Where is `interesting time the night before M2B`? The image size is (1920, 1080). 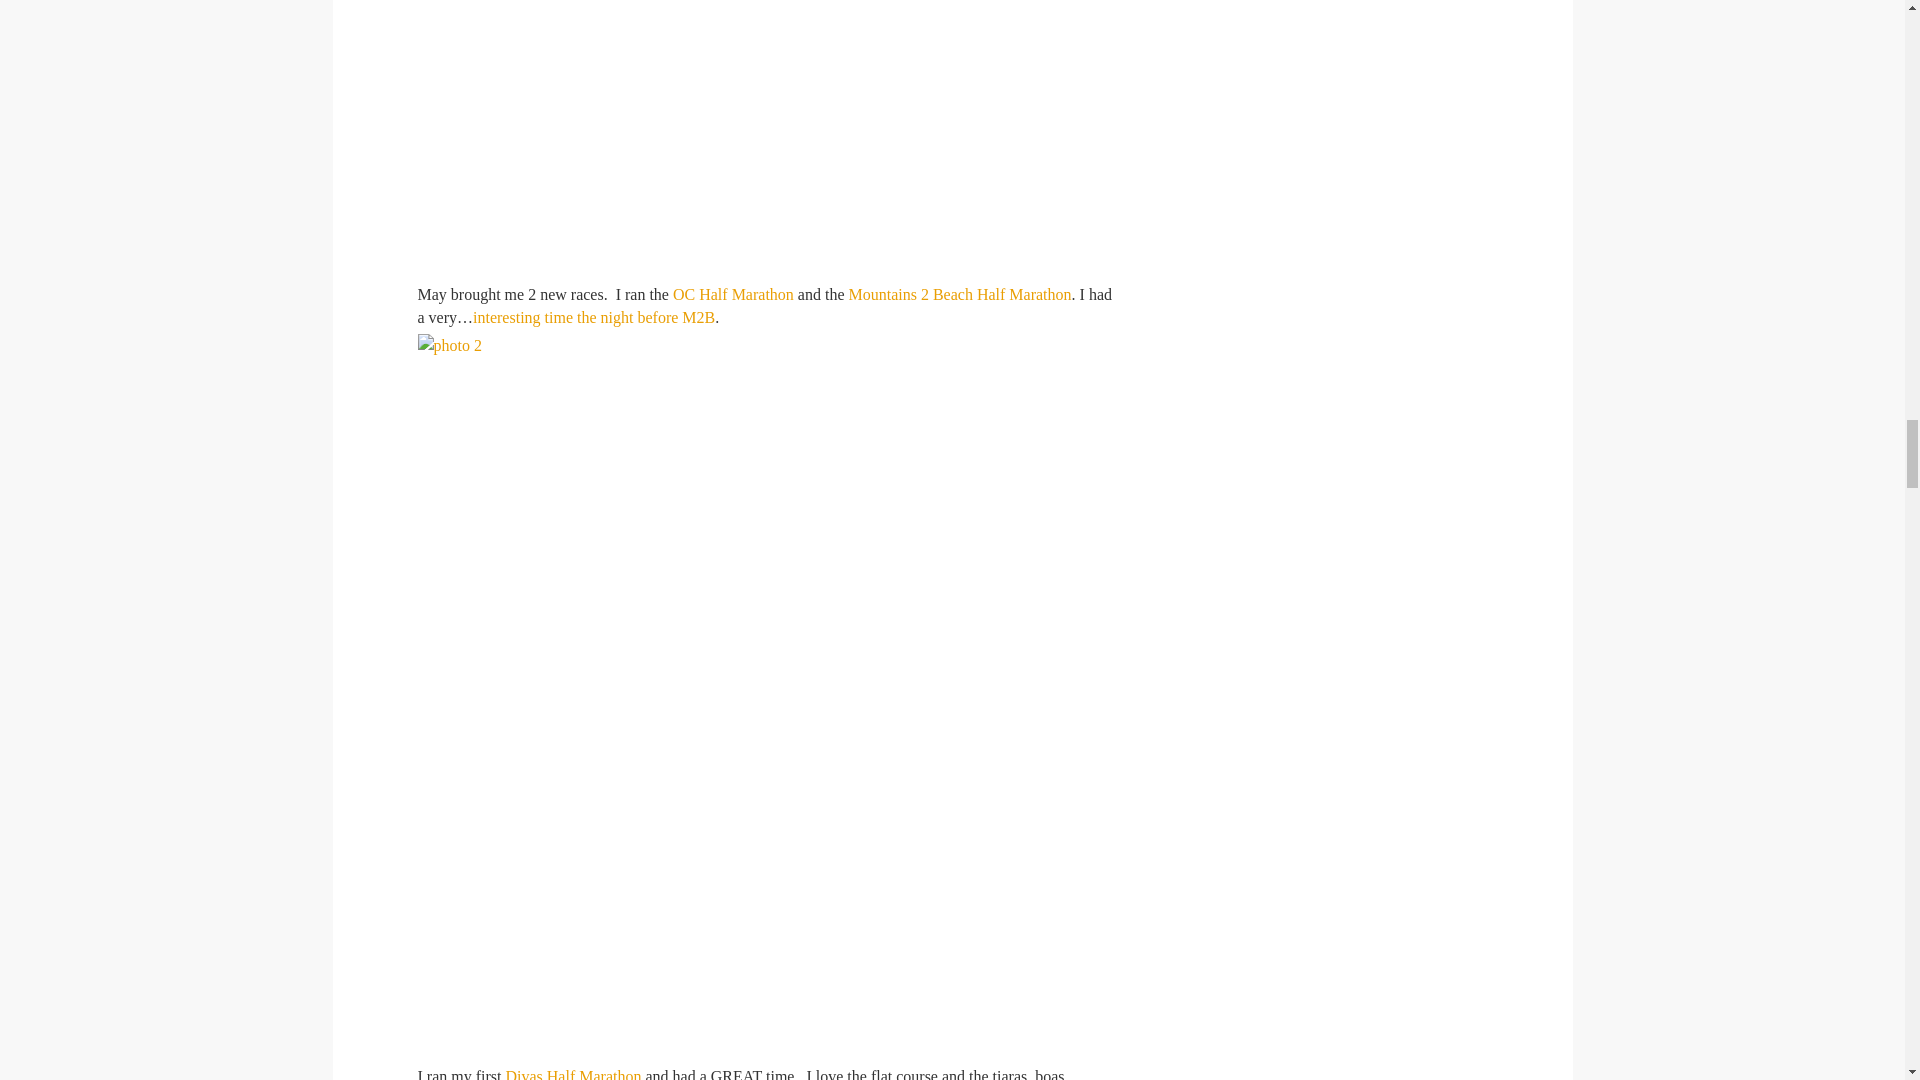 interesting time the night before M2B is located at coordinates (593, 317).